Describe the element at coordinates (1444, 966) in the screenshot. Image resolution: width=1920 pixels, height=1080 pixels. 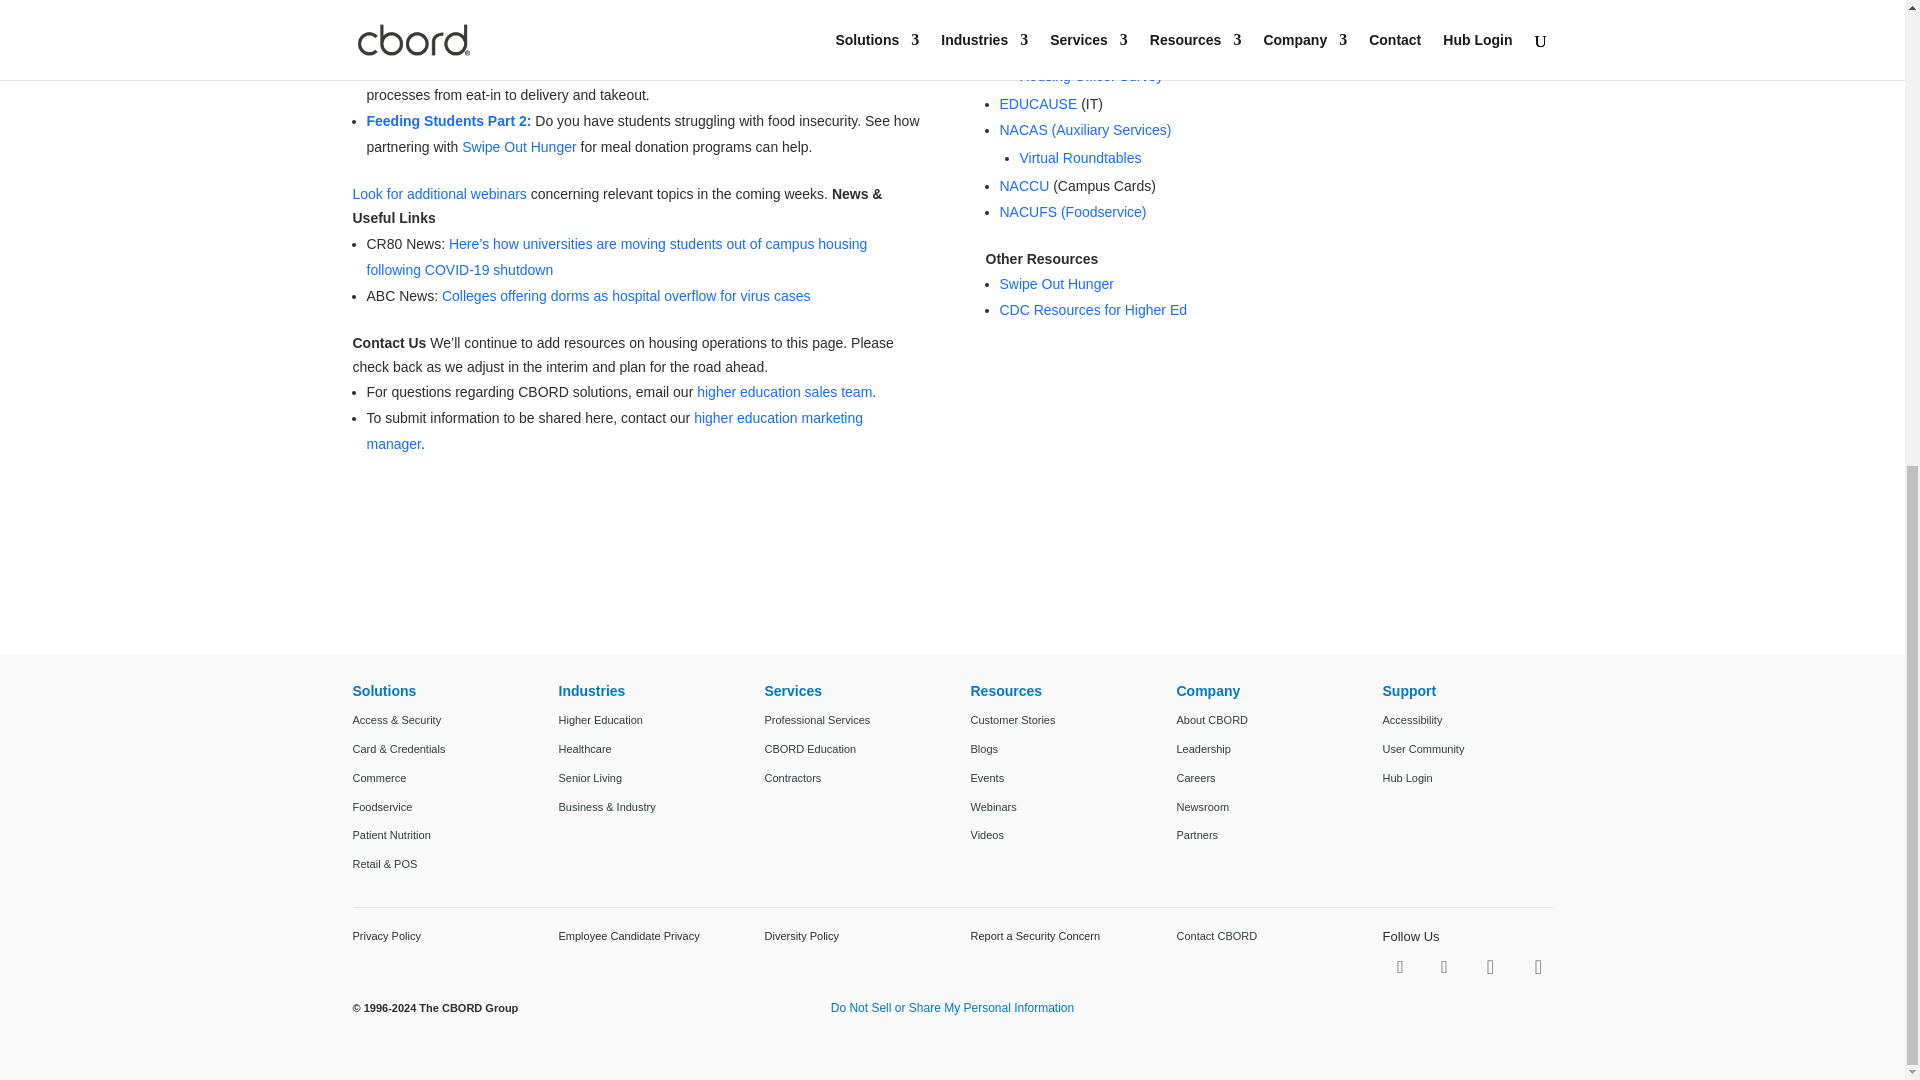
I see `Follow on X` at that location.